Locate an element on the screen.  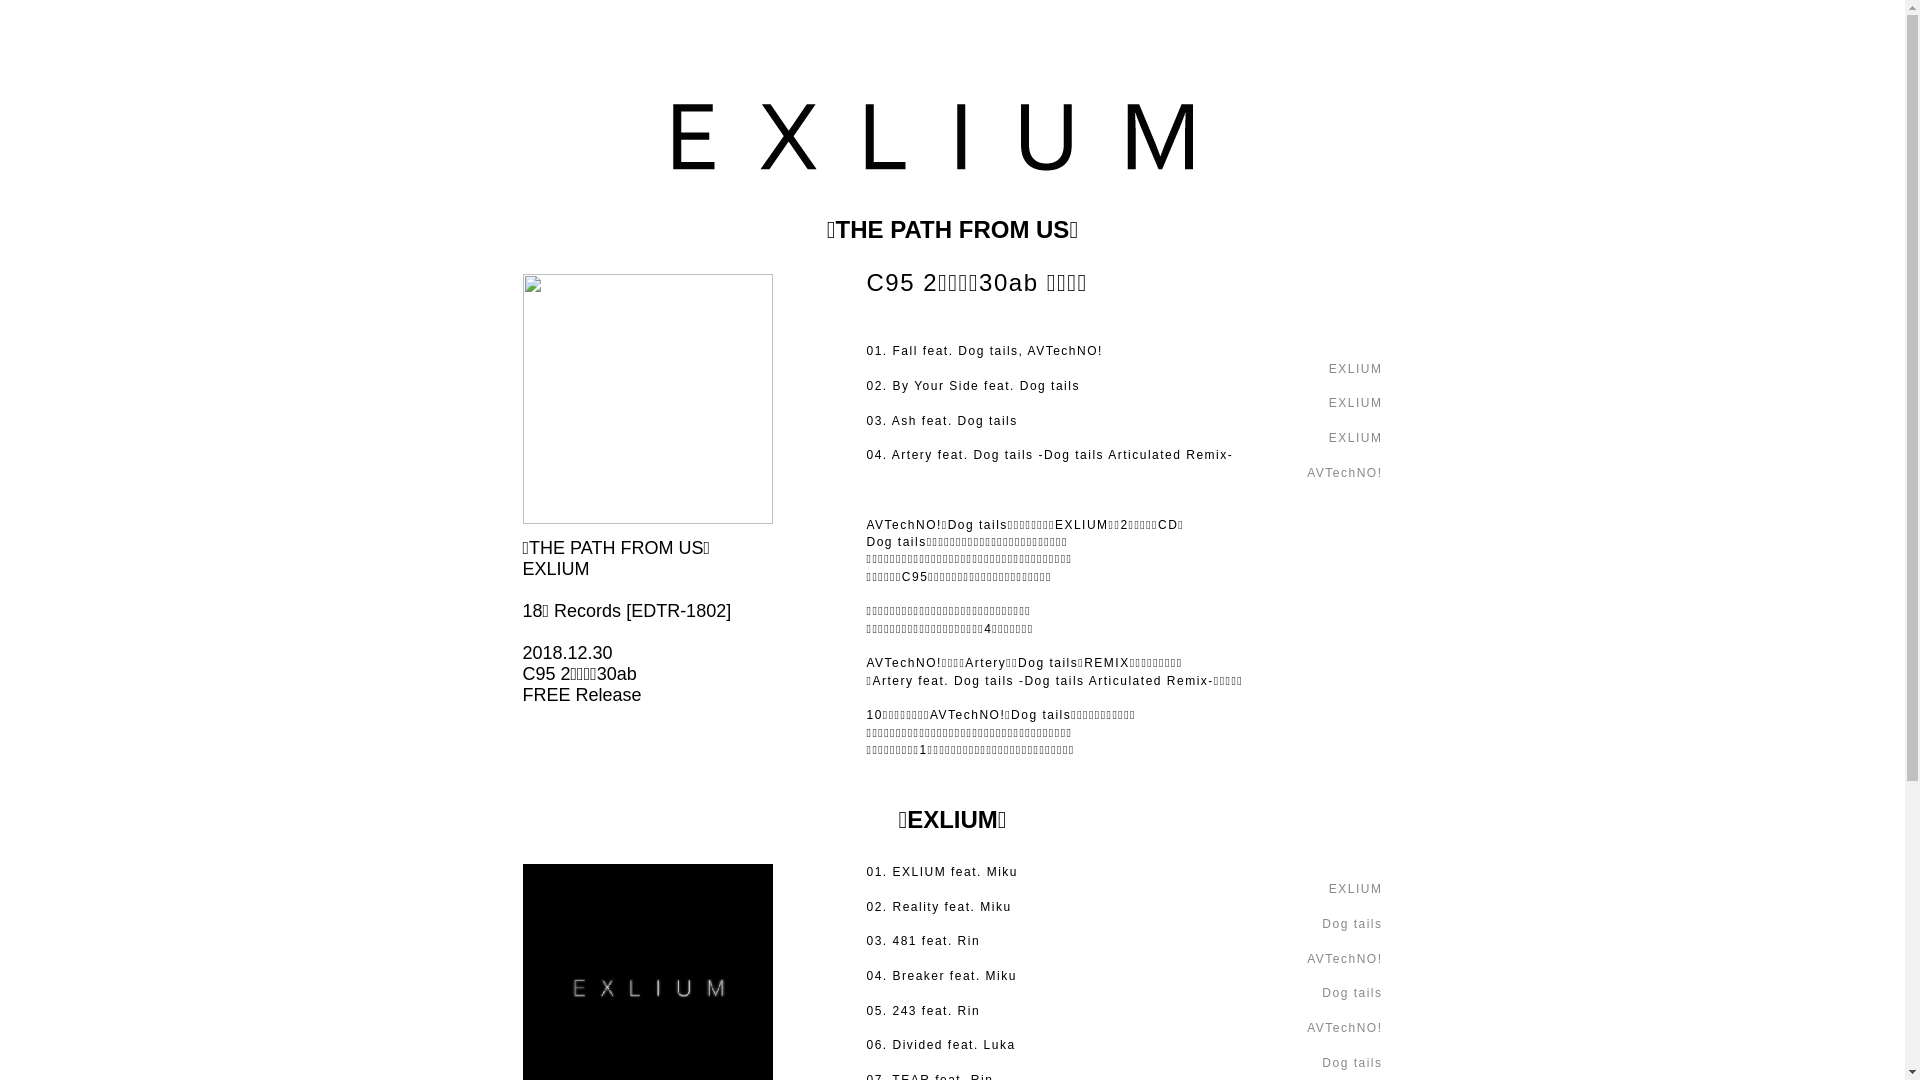
01. EXLIUM feat. Miku is located at coordinates (942, 872).